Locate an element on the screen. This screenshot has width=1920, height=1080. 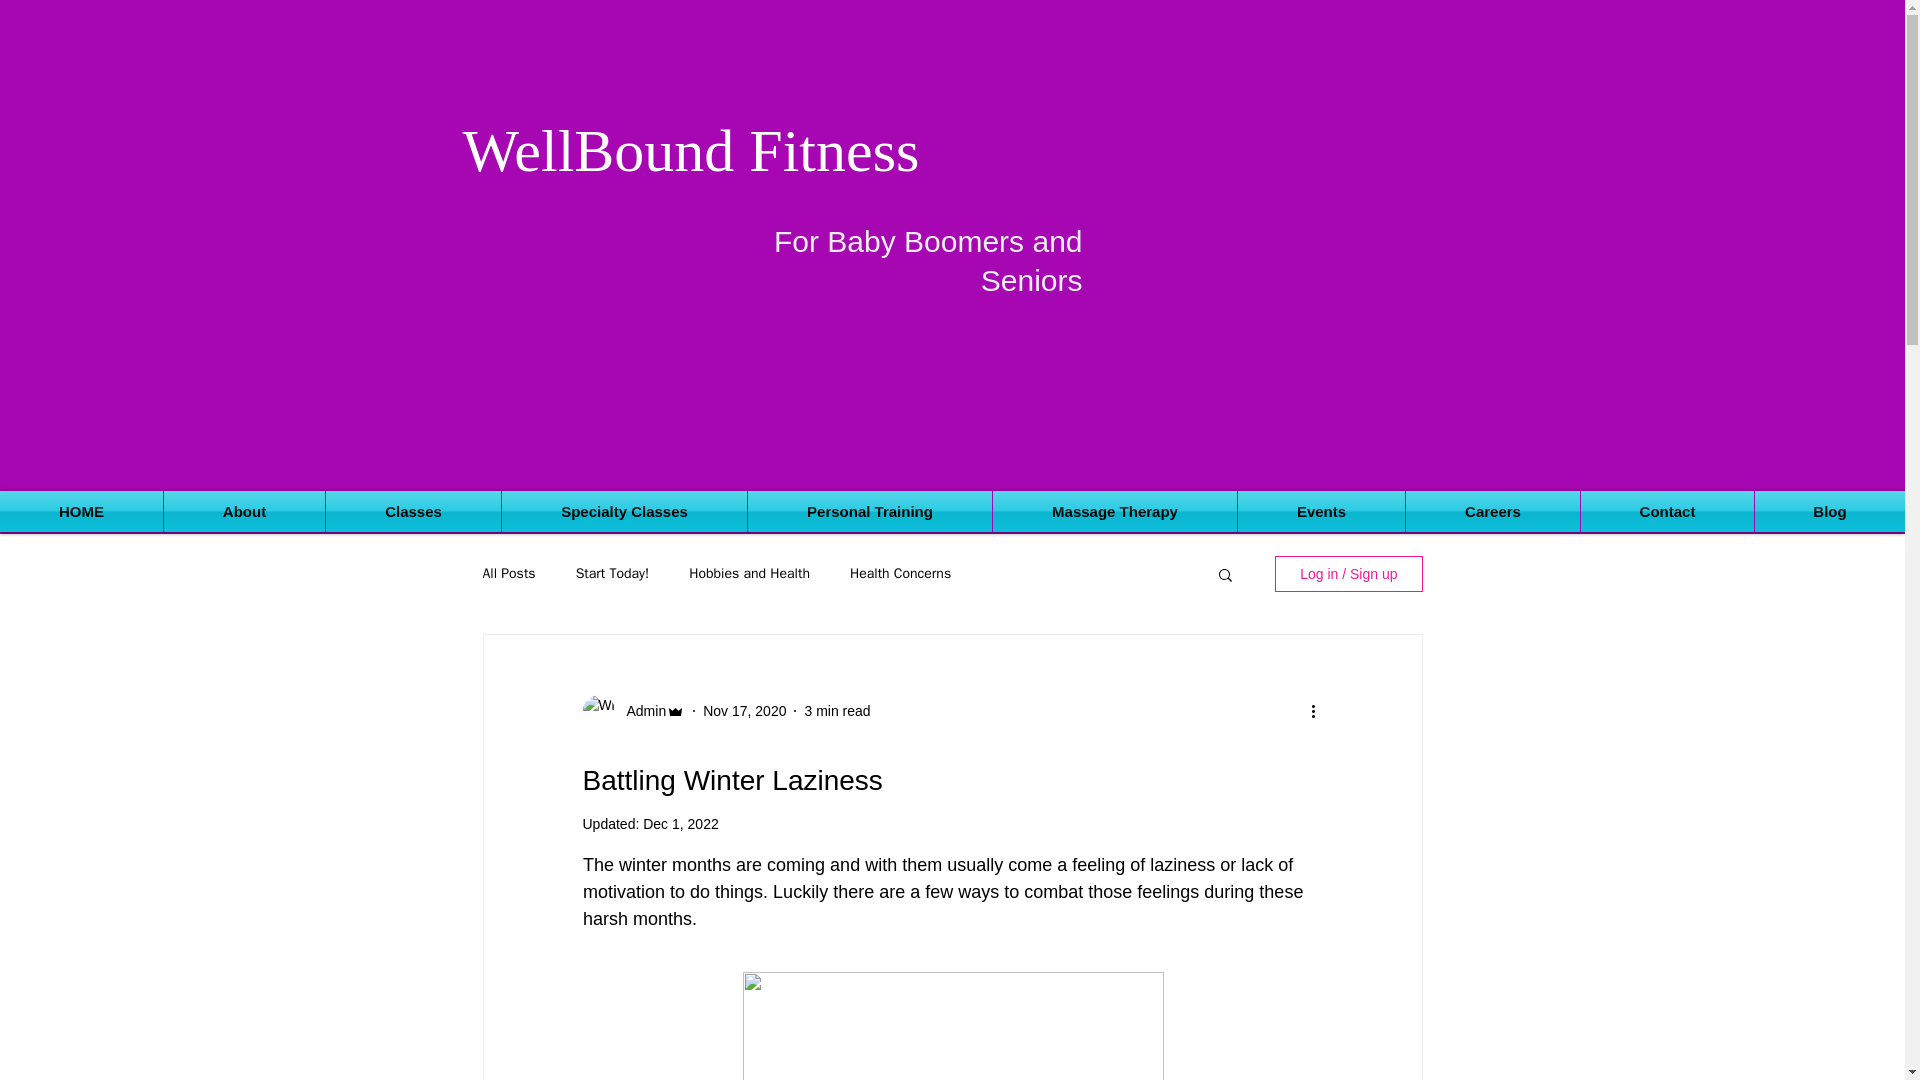
Start Today! is located at coordinates (613, 574).